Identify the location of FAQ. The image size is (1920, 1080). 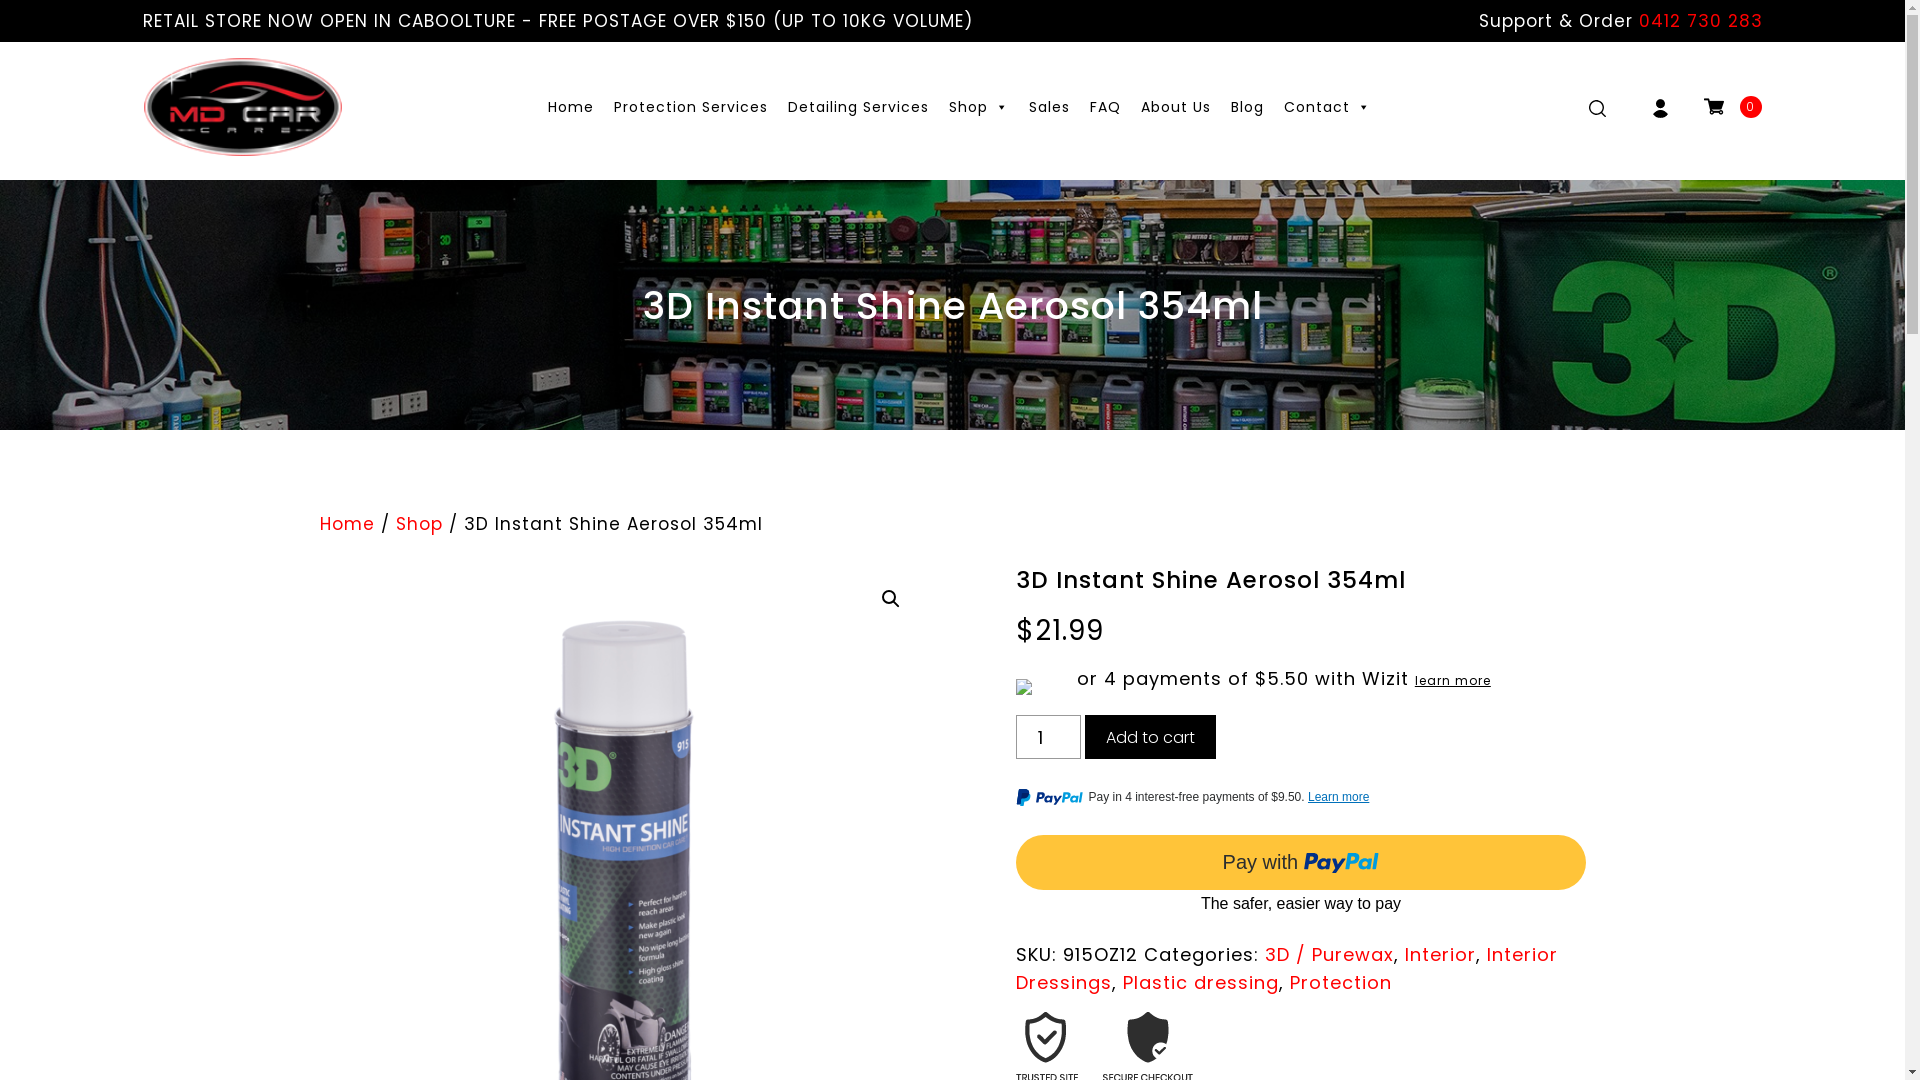
(1106, 107).